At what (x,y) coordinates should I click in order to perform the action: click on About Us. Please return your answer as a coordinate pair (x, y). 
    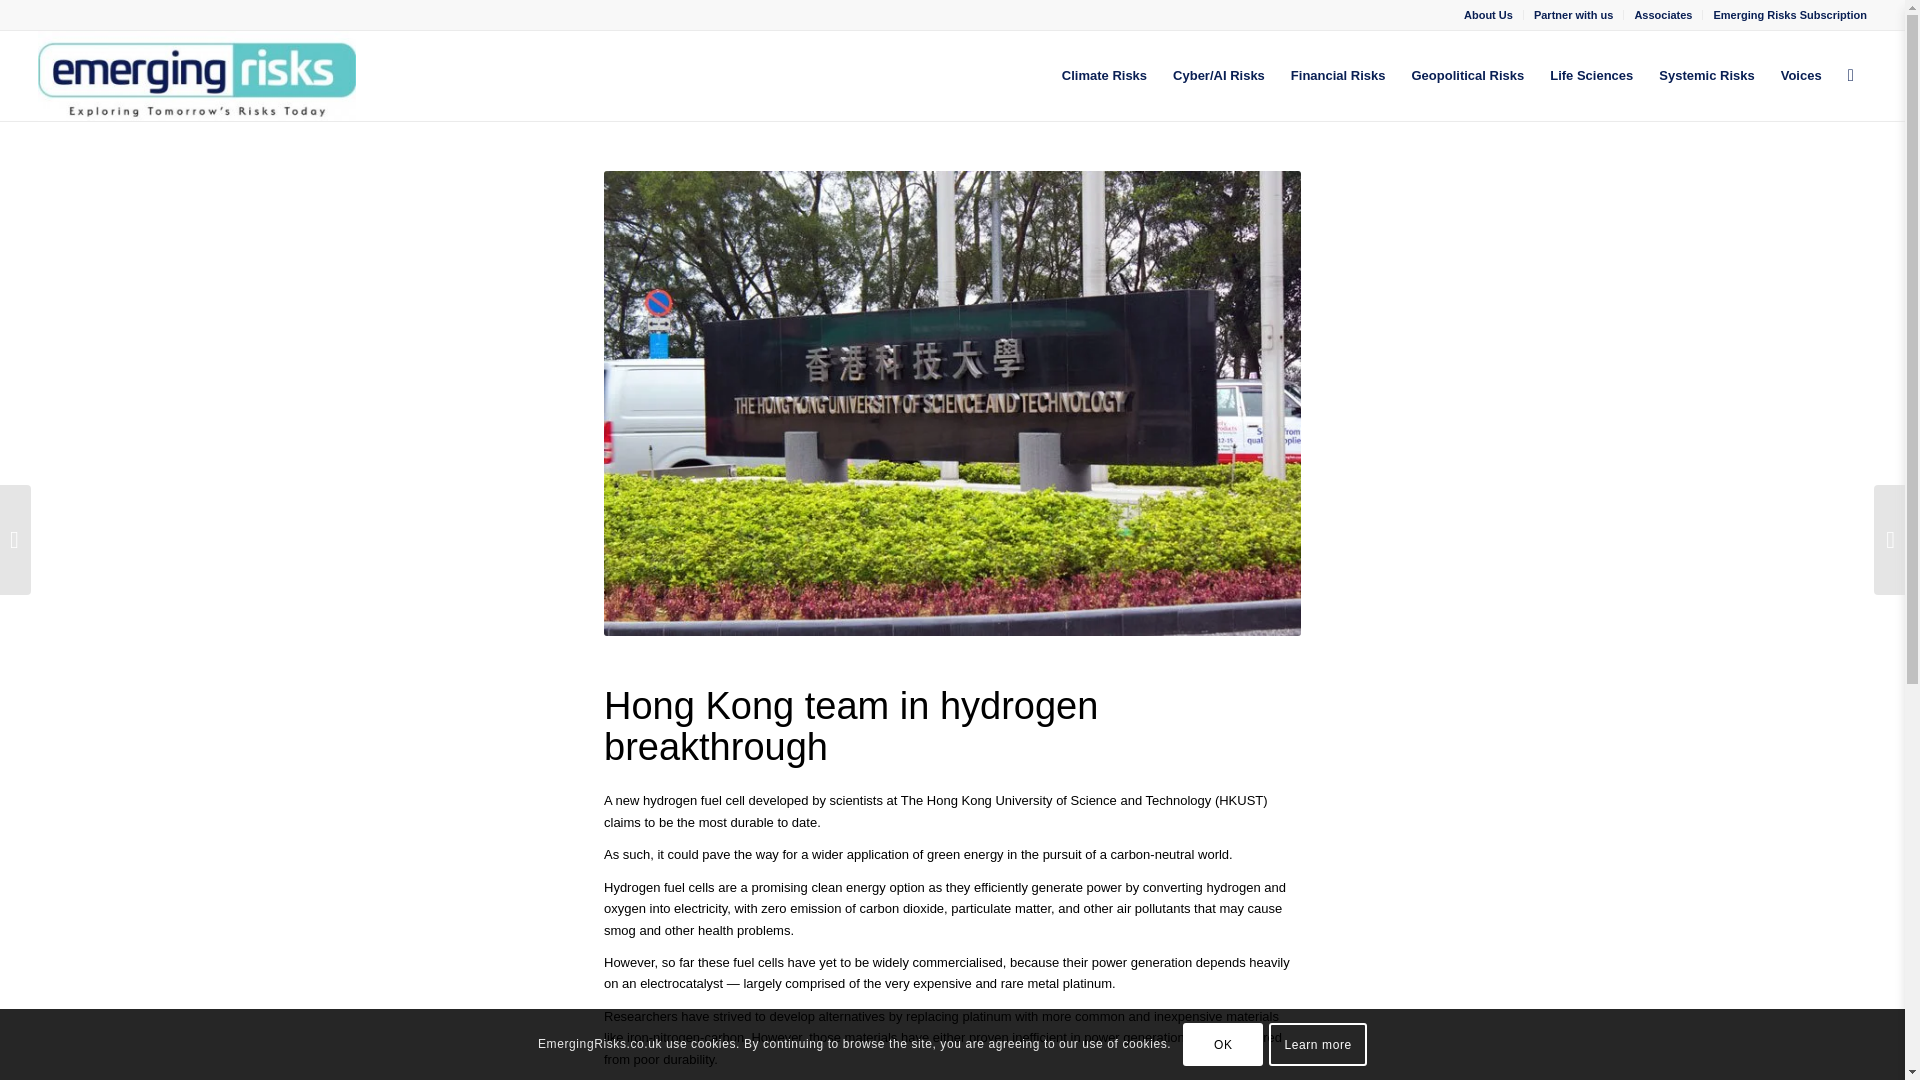
    Looking at the image, I should click on (1488, 15).